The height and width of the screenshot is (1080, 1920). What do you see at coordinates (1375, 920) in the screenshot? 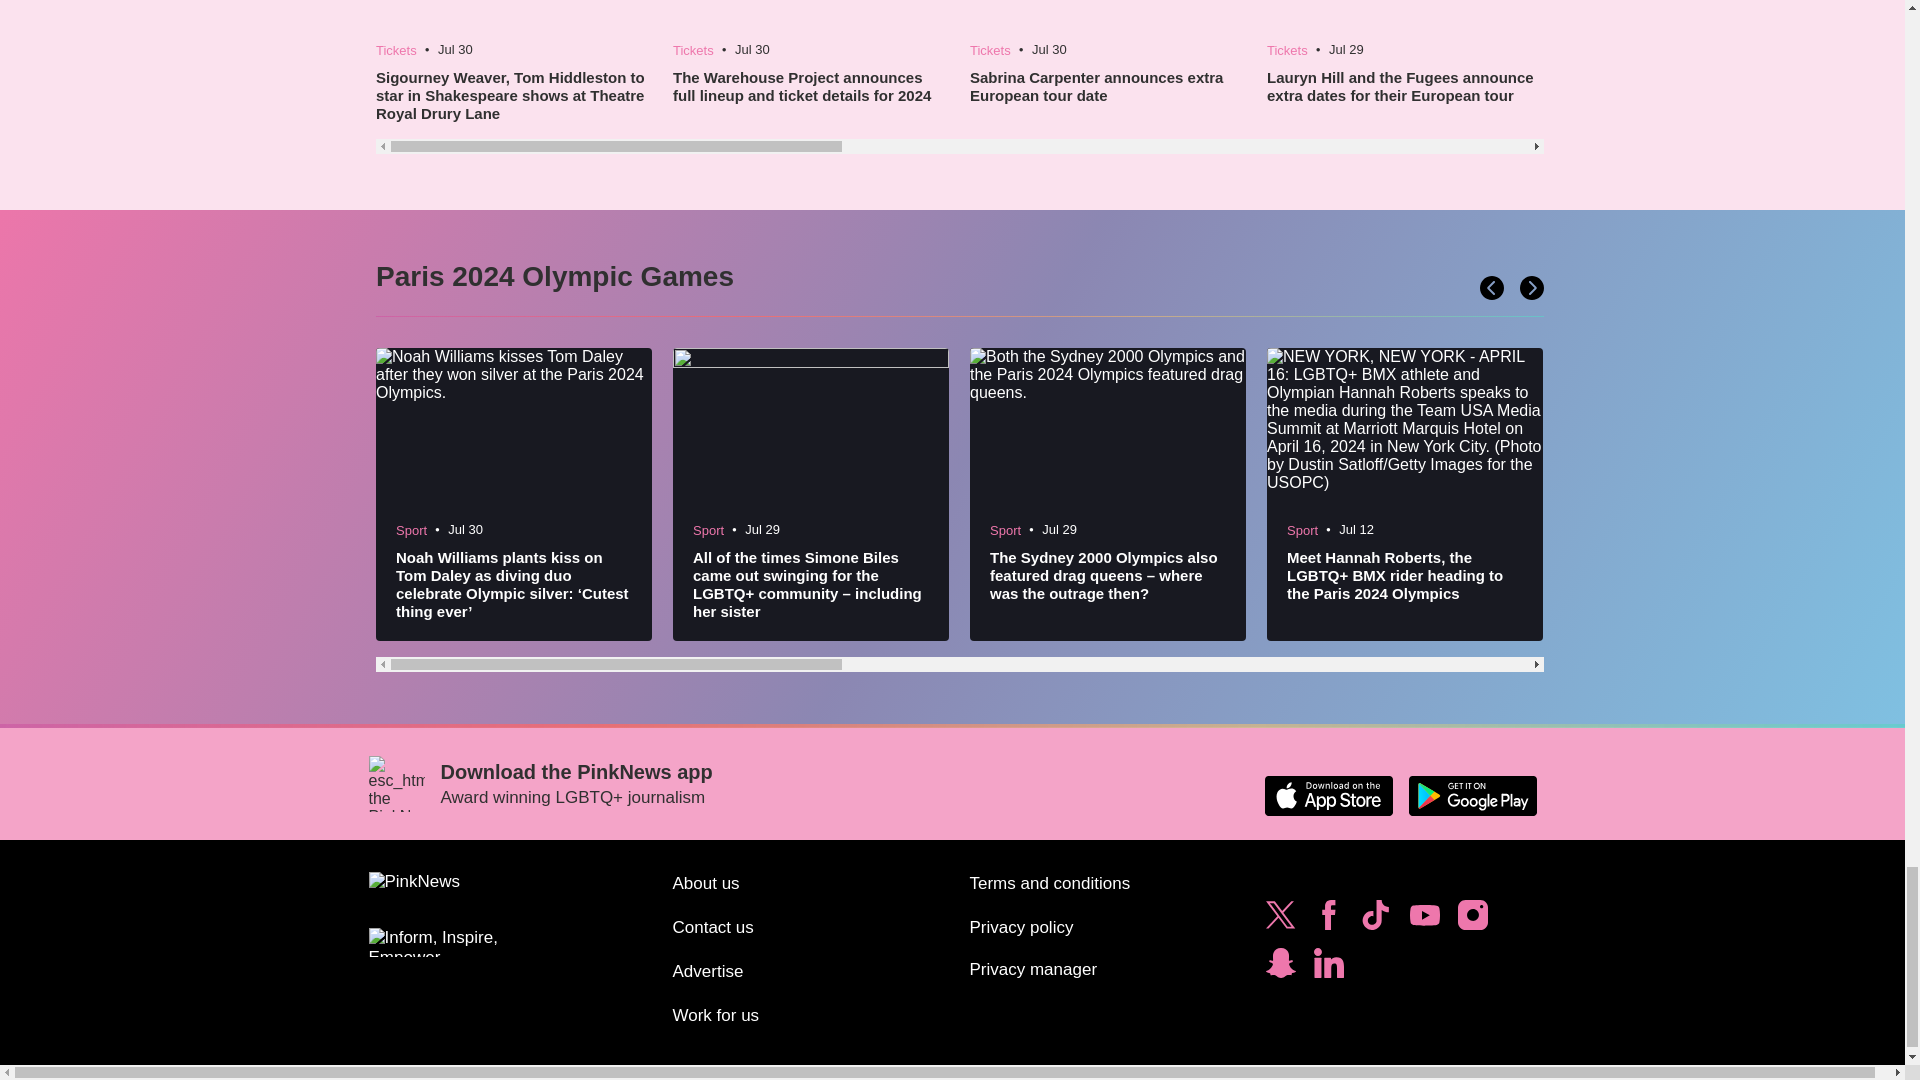
I see `Follow PinkNews on TikTok` at bounding box center [1375, 920].